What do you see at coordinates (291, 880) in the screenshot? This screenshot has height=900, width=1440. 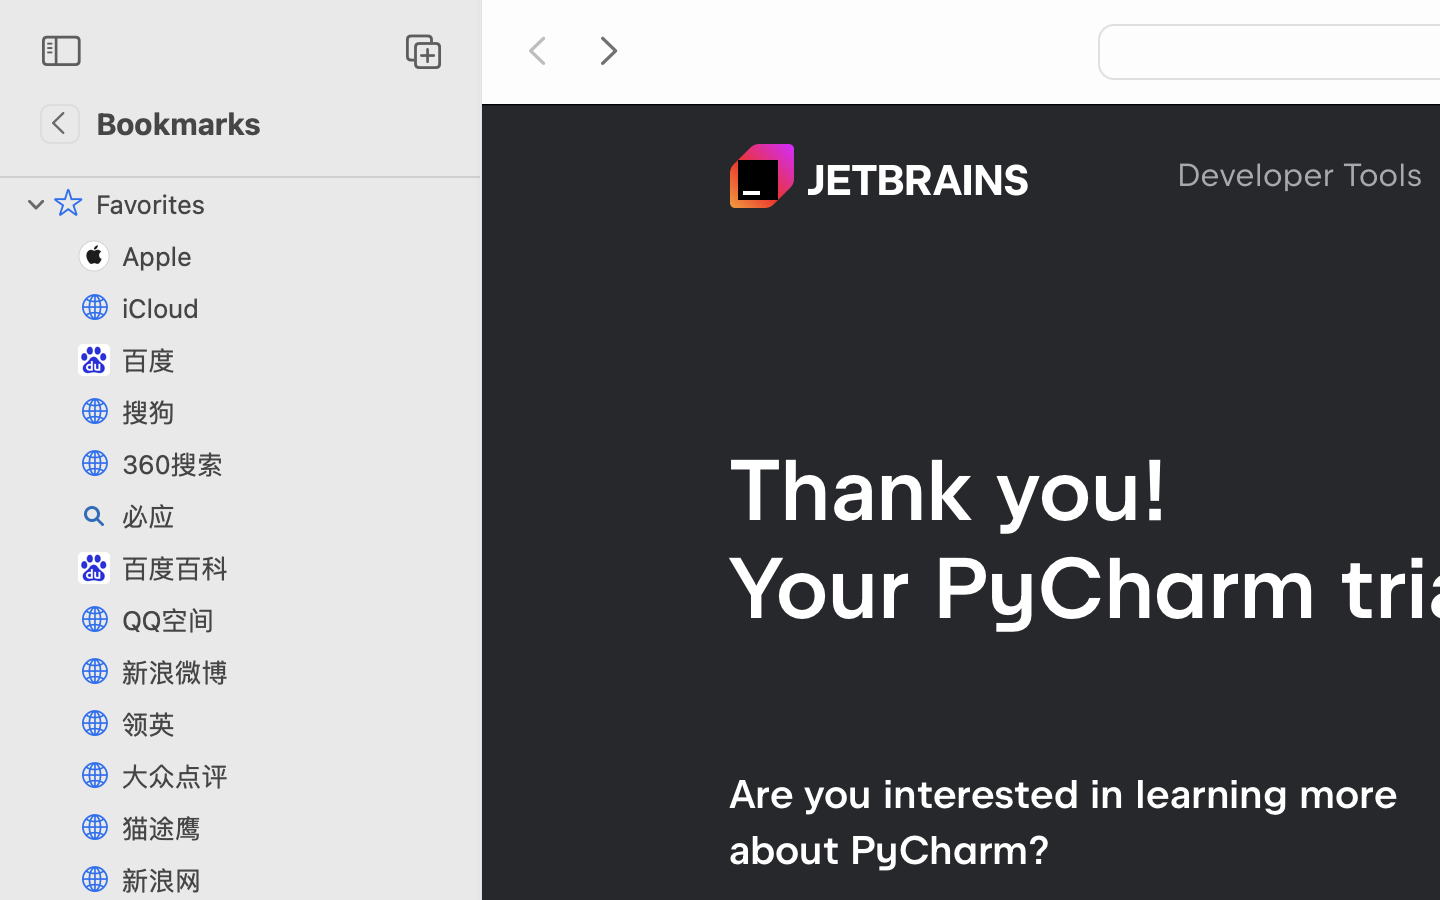 I see `新浪网` at bounding box center [291, 880].